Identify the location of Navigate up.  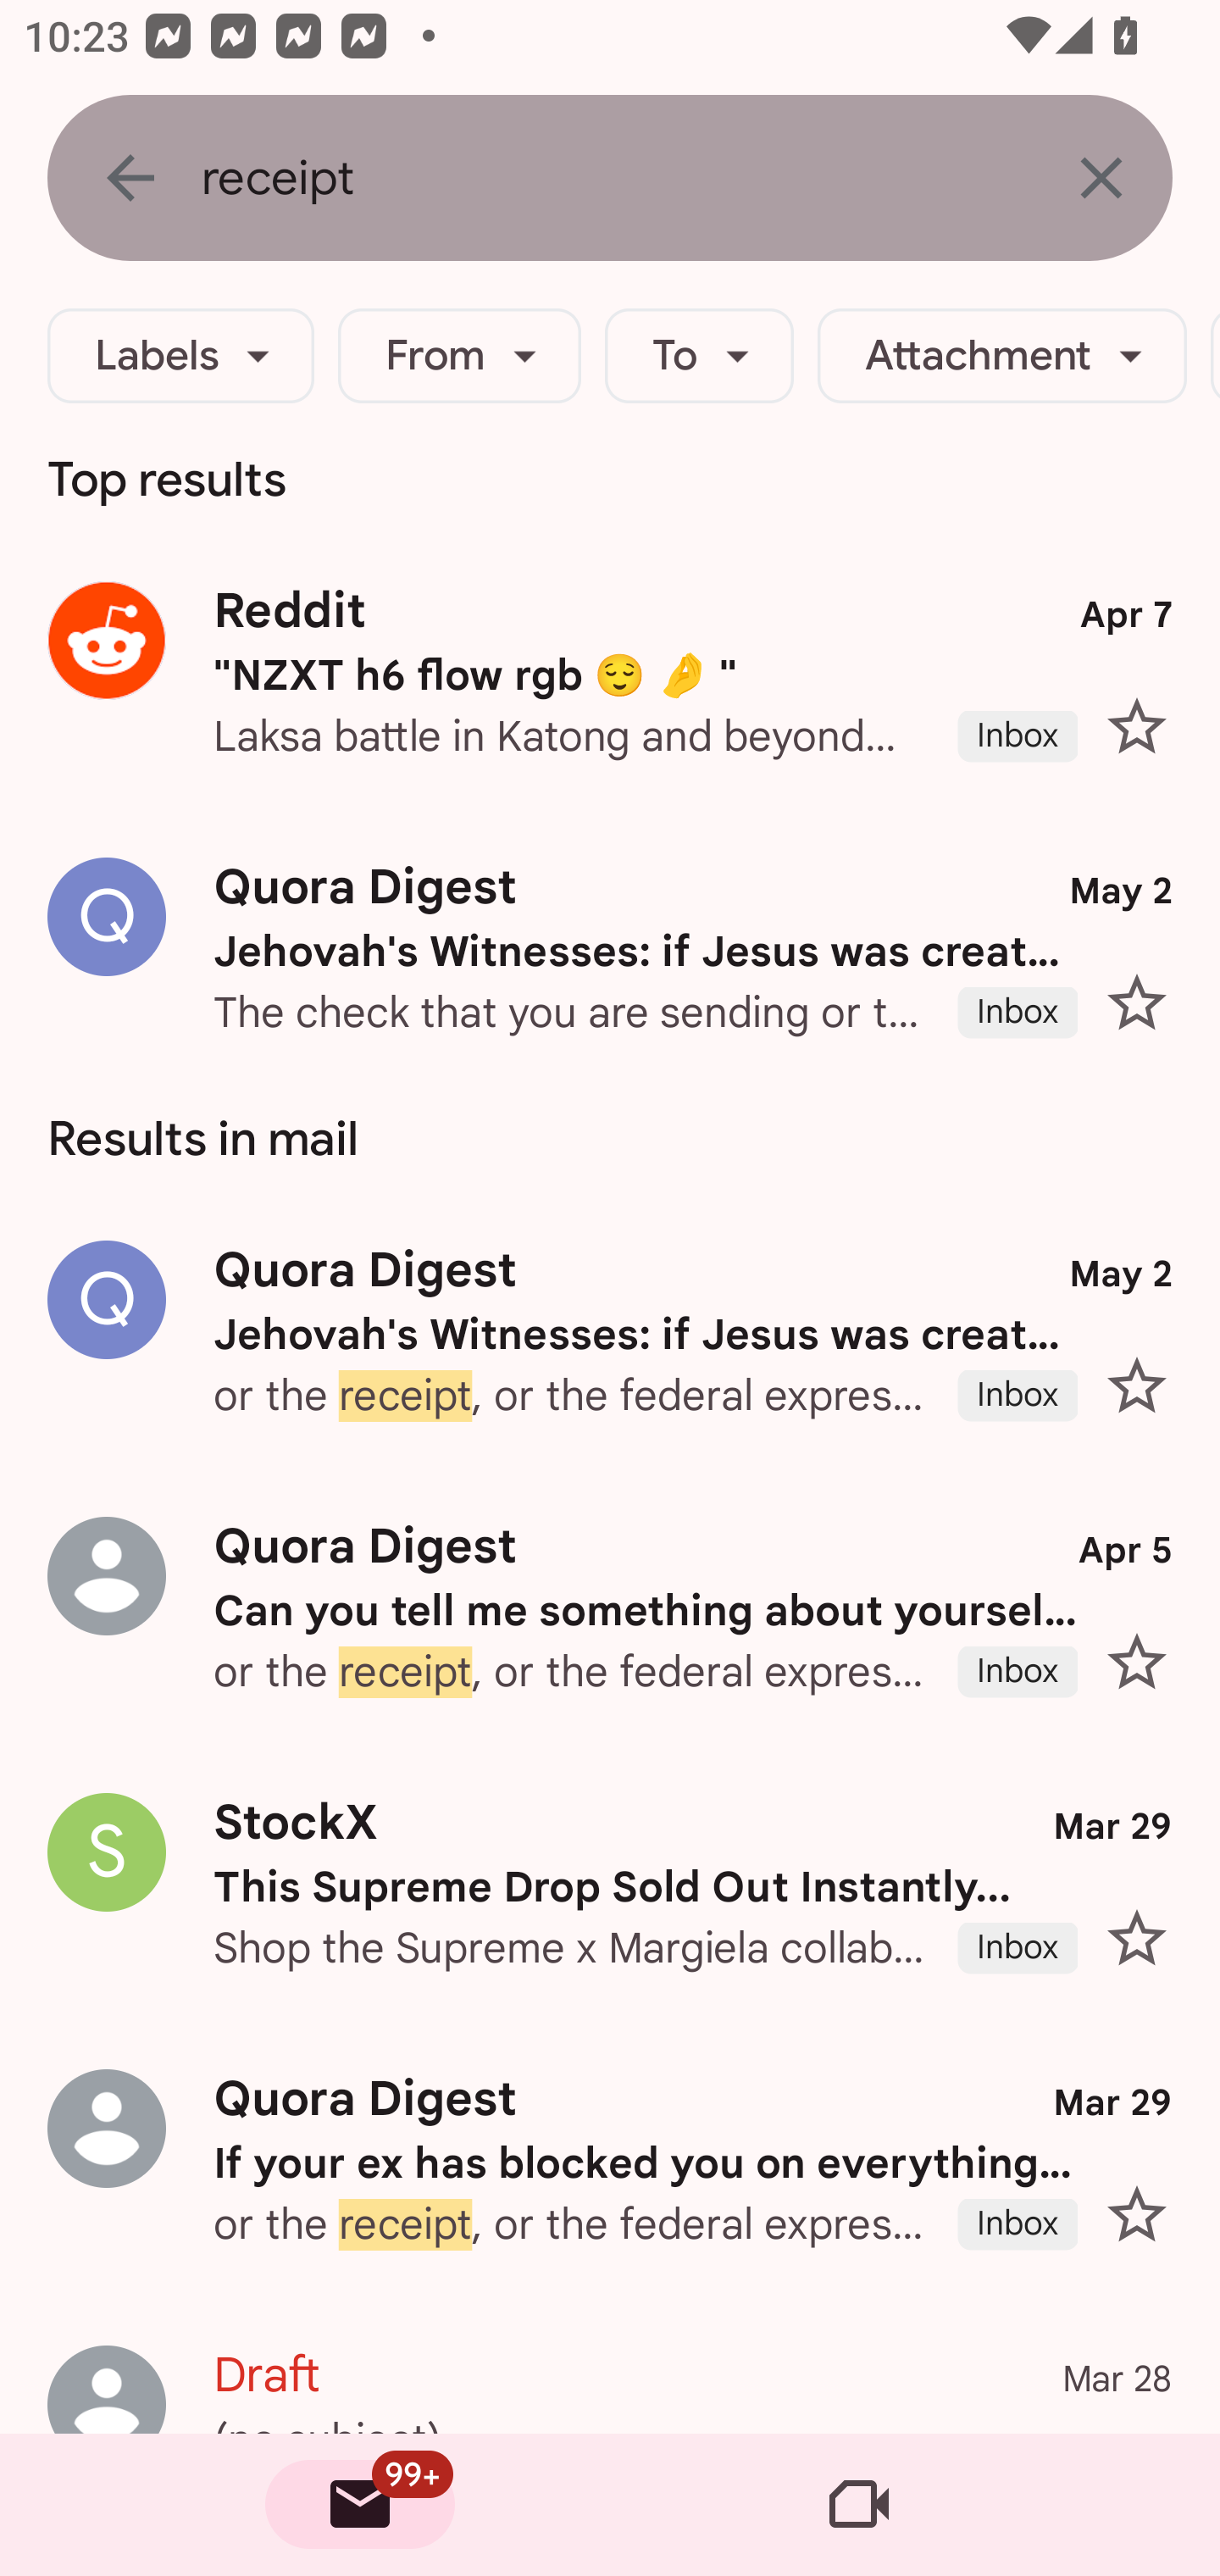
(130, 177).